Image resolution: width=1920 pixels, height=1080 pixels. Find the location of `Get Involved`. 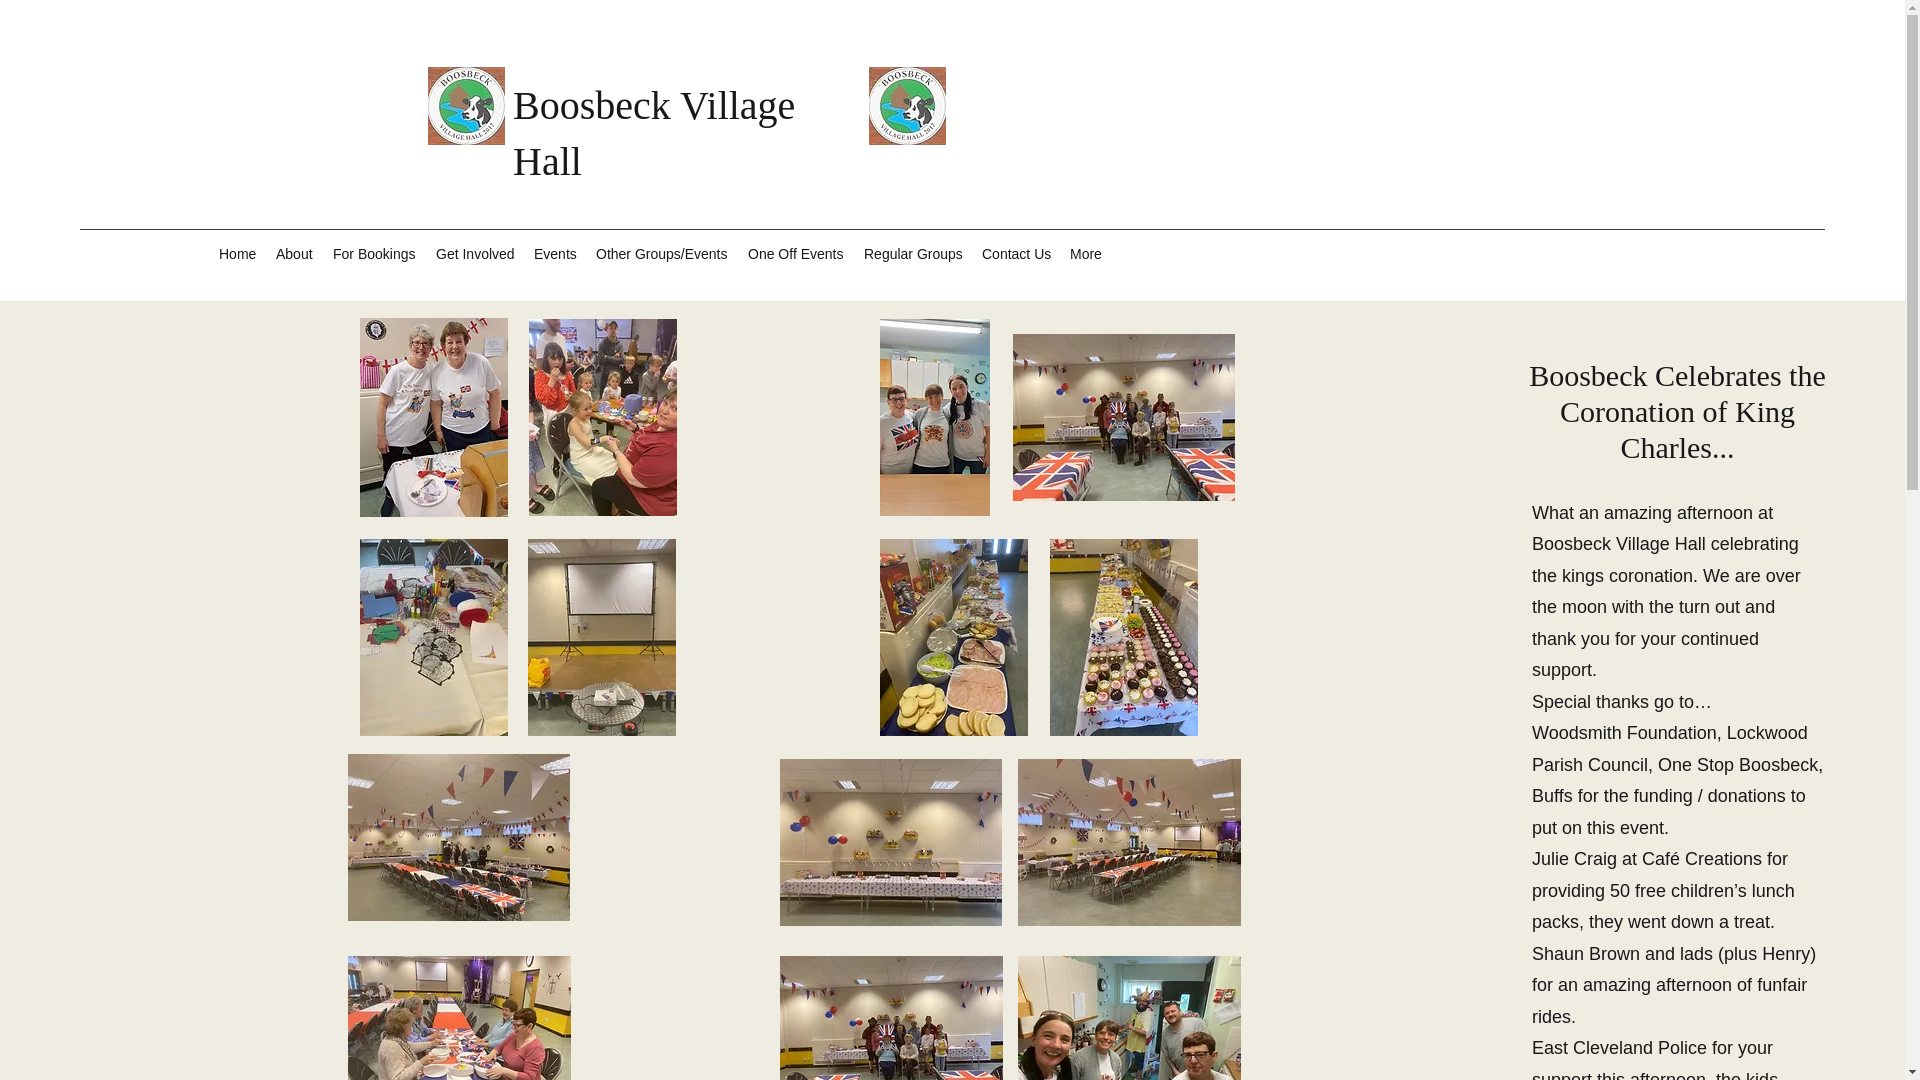

Get Involved is located at coordinates (475, 253).